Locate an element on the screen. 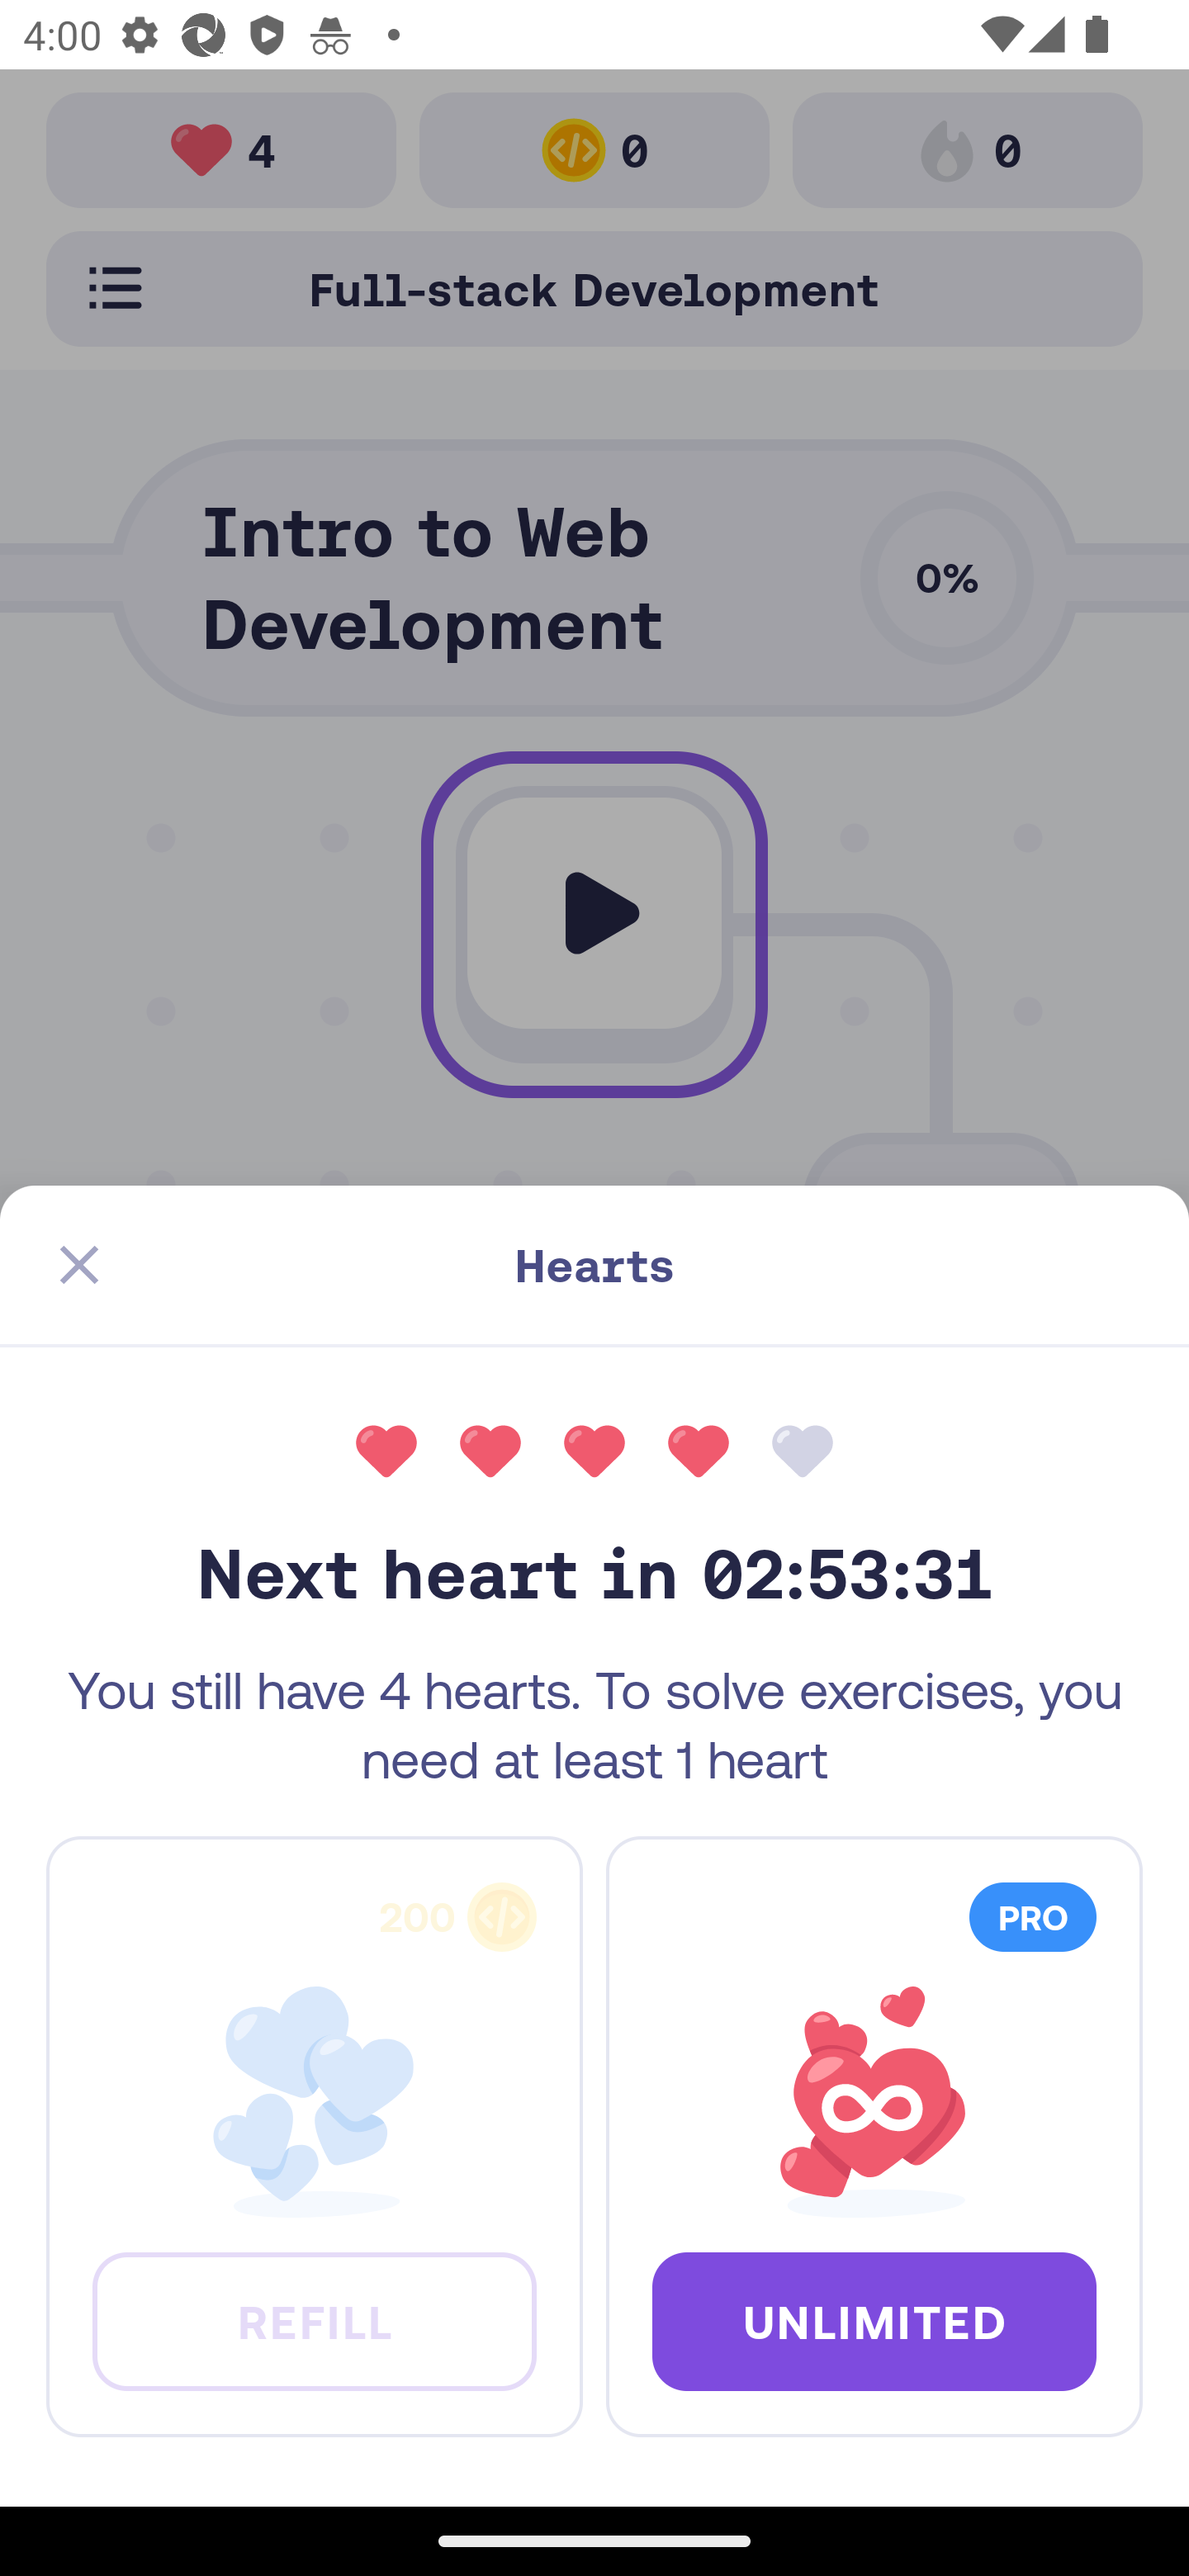 The height and width of the screenshot is (2576, 1189). Close is located at coordinates (79, 1265).